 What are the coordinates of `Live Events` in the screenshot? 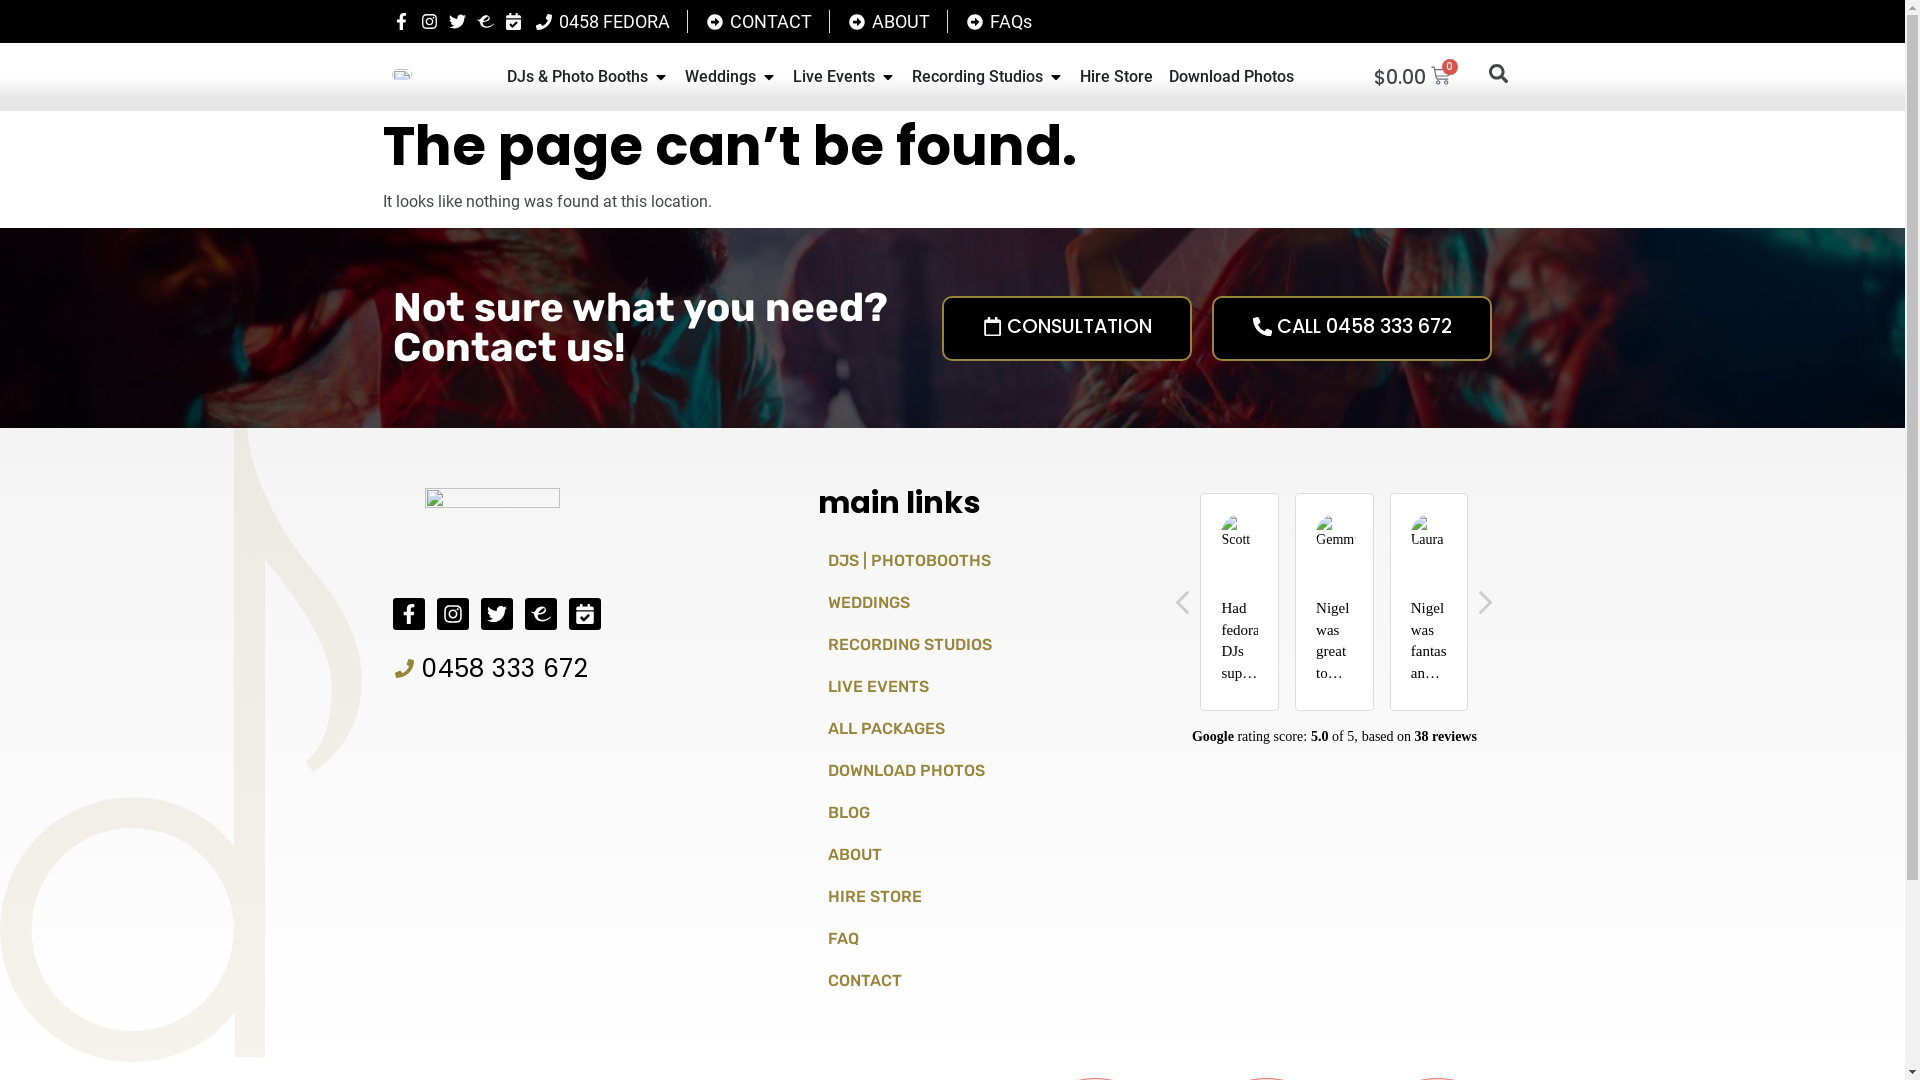 It's located at (834, 77).